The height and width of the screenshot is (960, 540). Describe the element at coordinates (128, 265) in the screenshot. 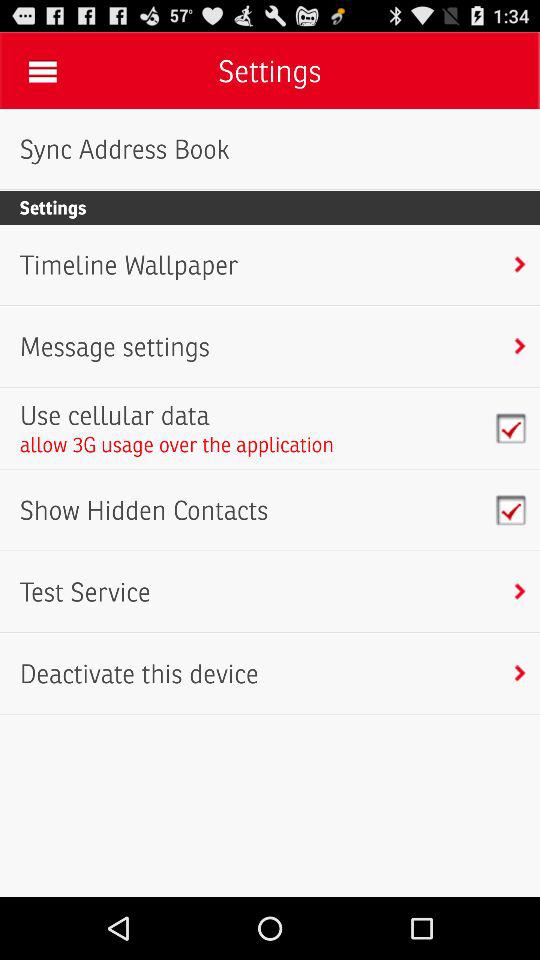

I see `jump until the timeline wallpaper` at that location.